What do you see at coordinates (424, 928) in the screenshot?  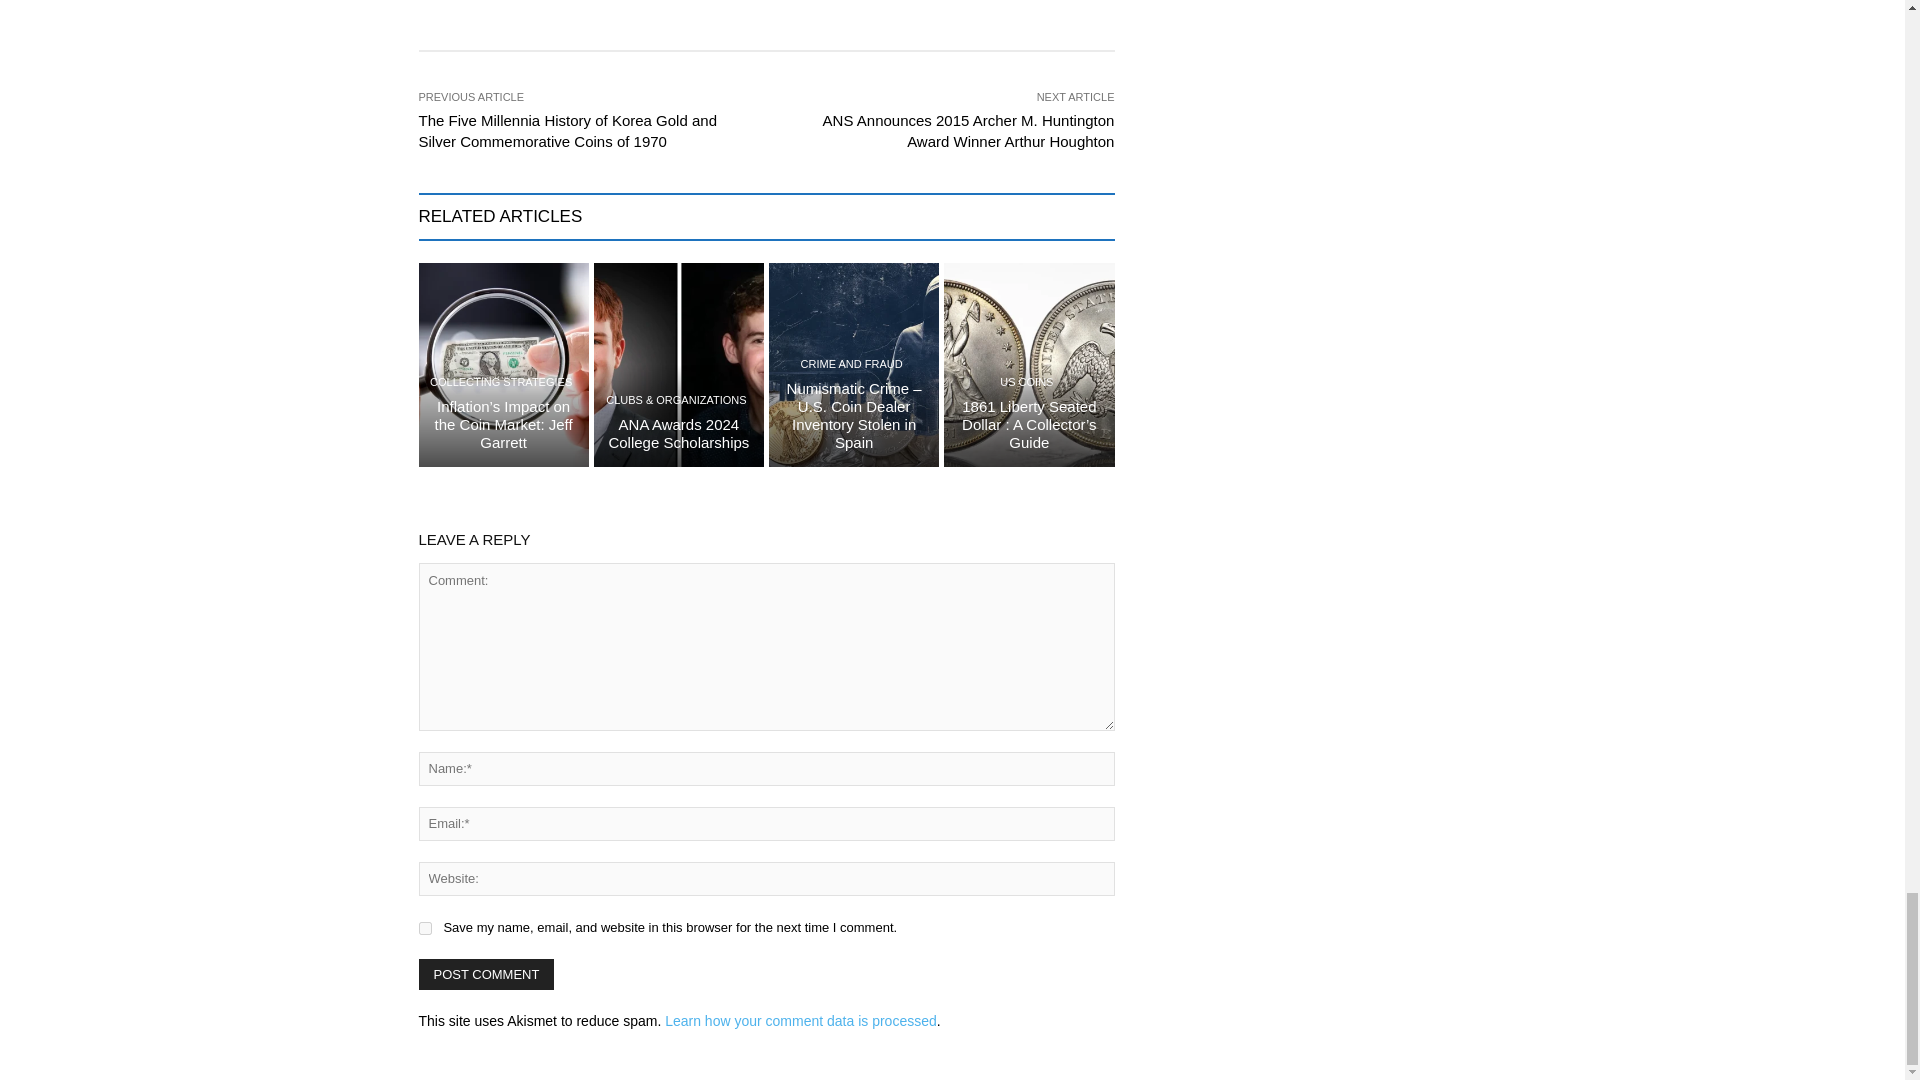 I see `yes` at bounding box center [424, 928].